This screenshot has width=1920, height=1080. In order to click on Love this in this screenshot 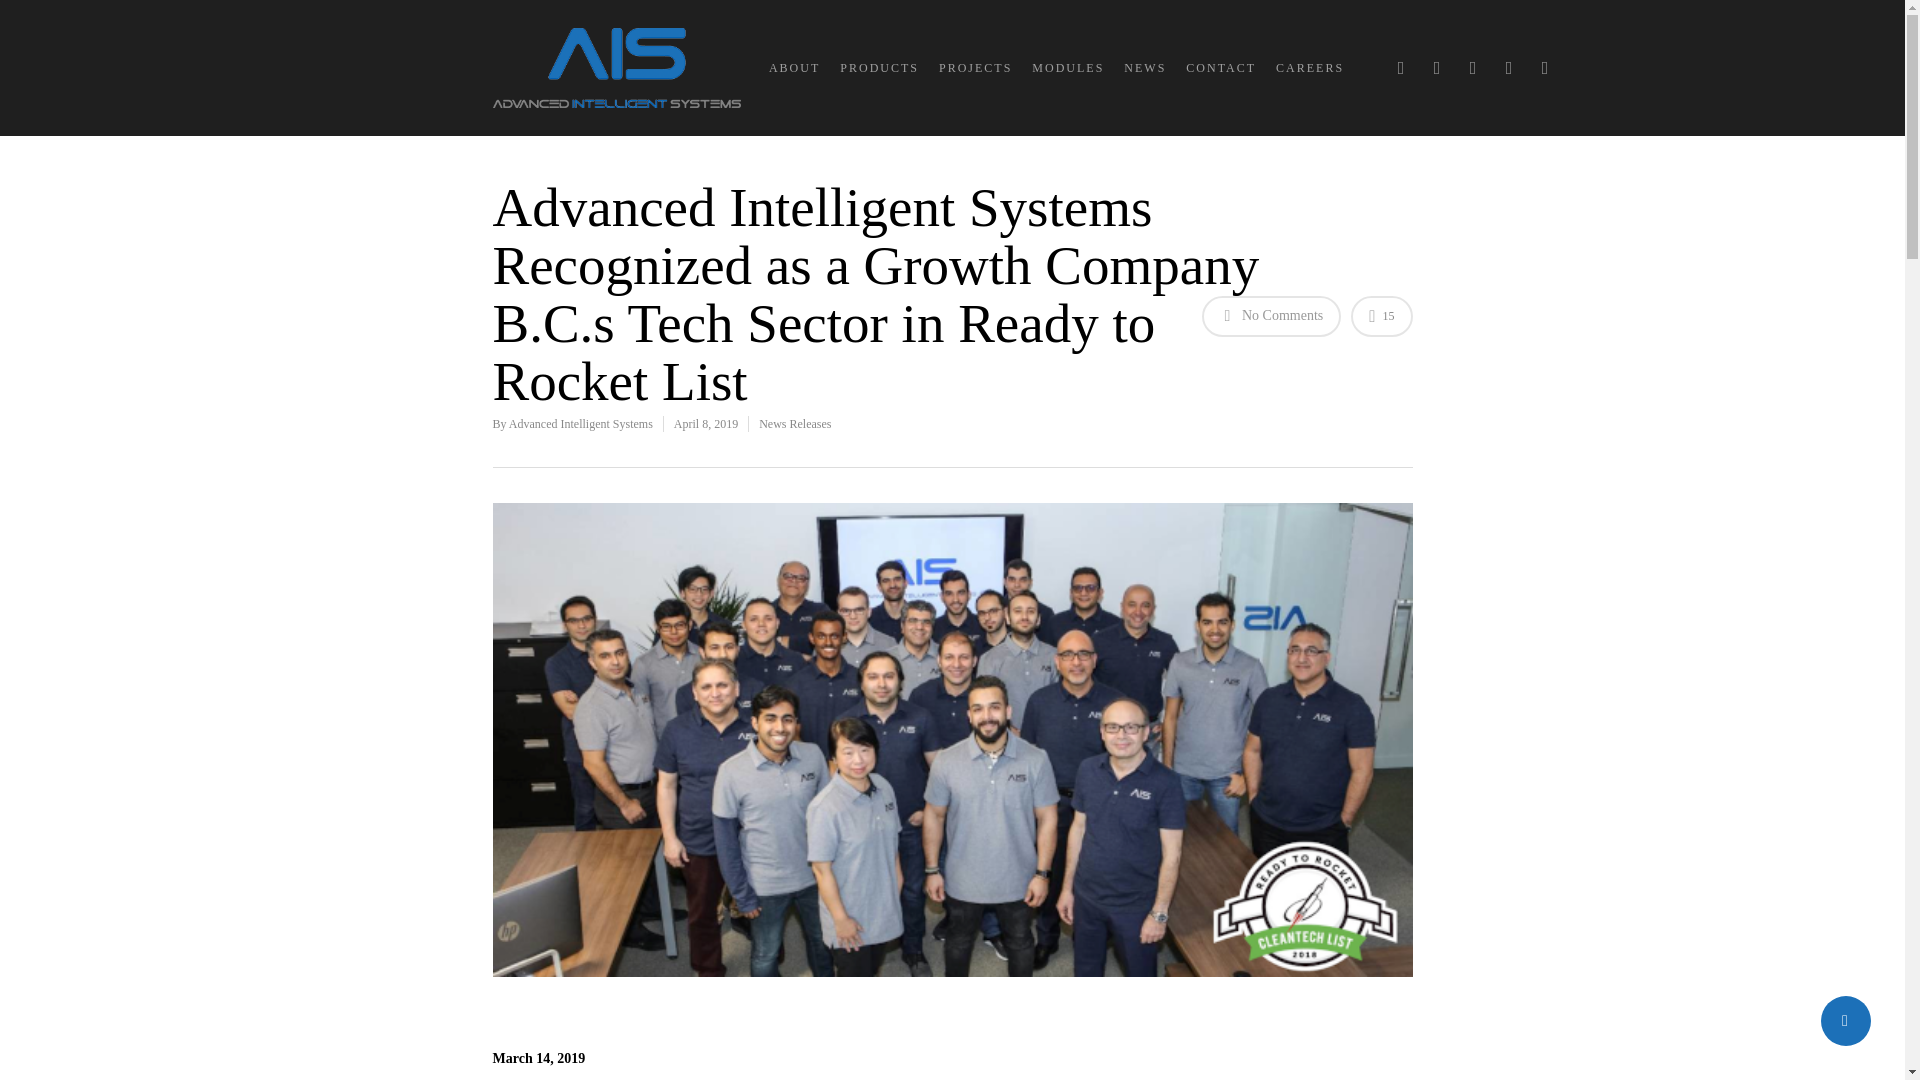, I will do `click(1381, 316)`.